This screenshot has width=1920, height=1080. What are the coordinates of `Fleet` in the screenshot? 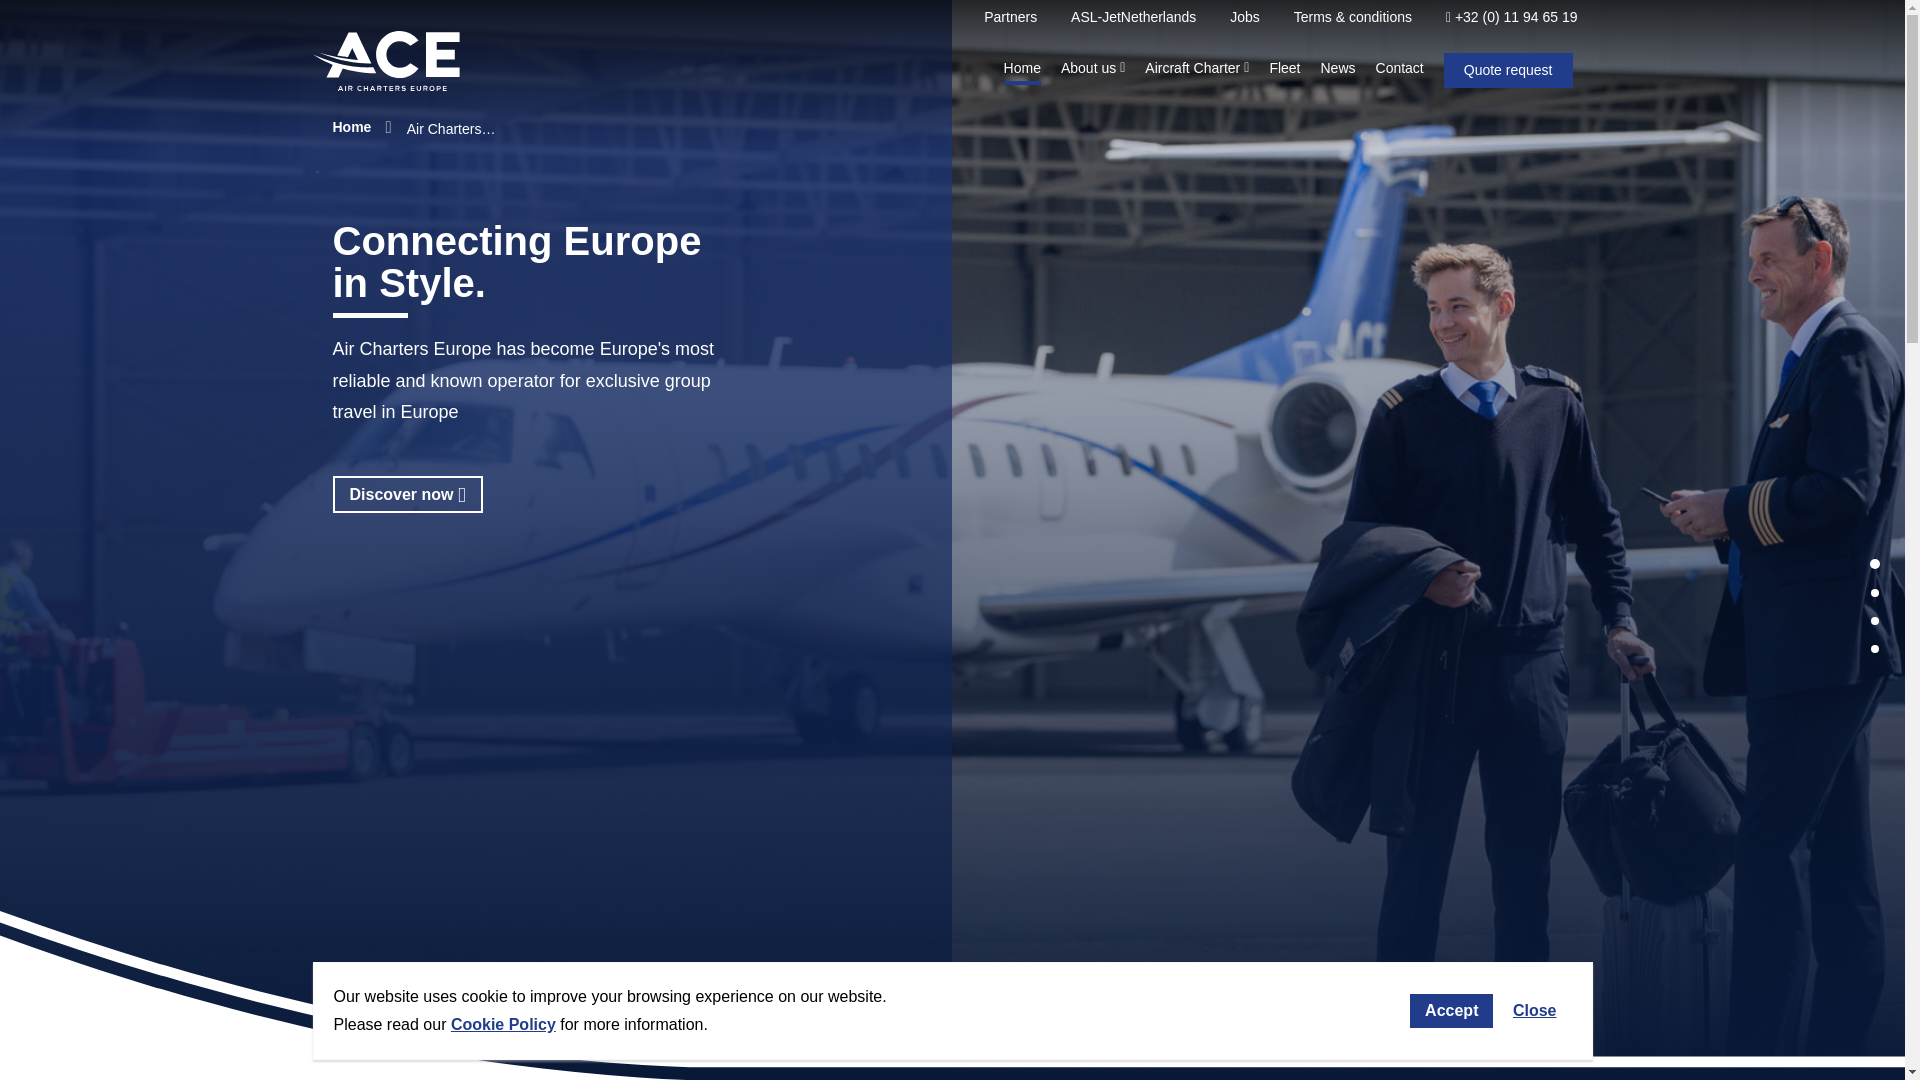 It's located at (1284, 70).